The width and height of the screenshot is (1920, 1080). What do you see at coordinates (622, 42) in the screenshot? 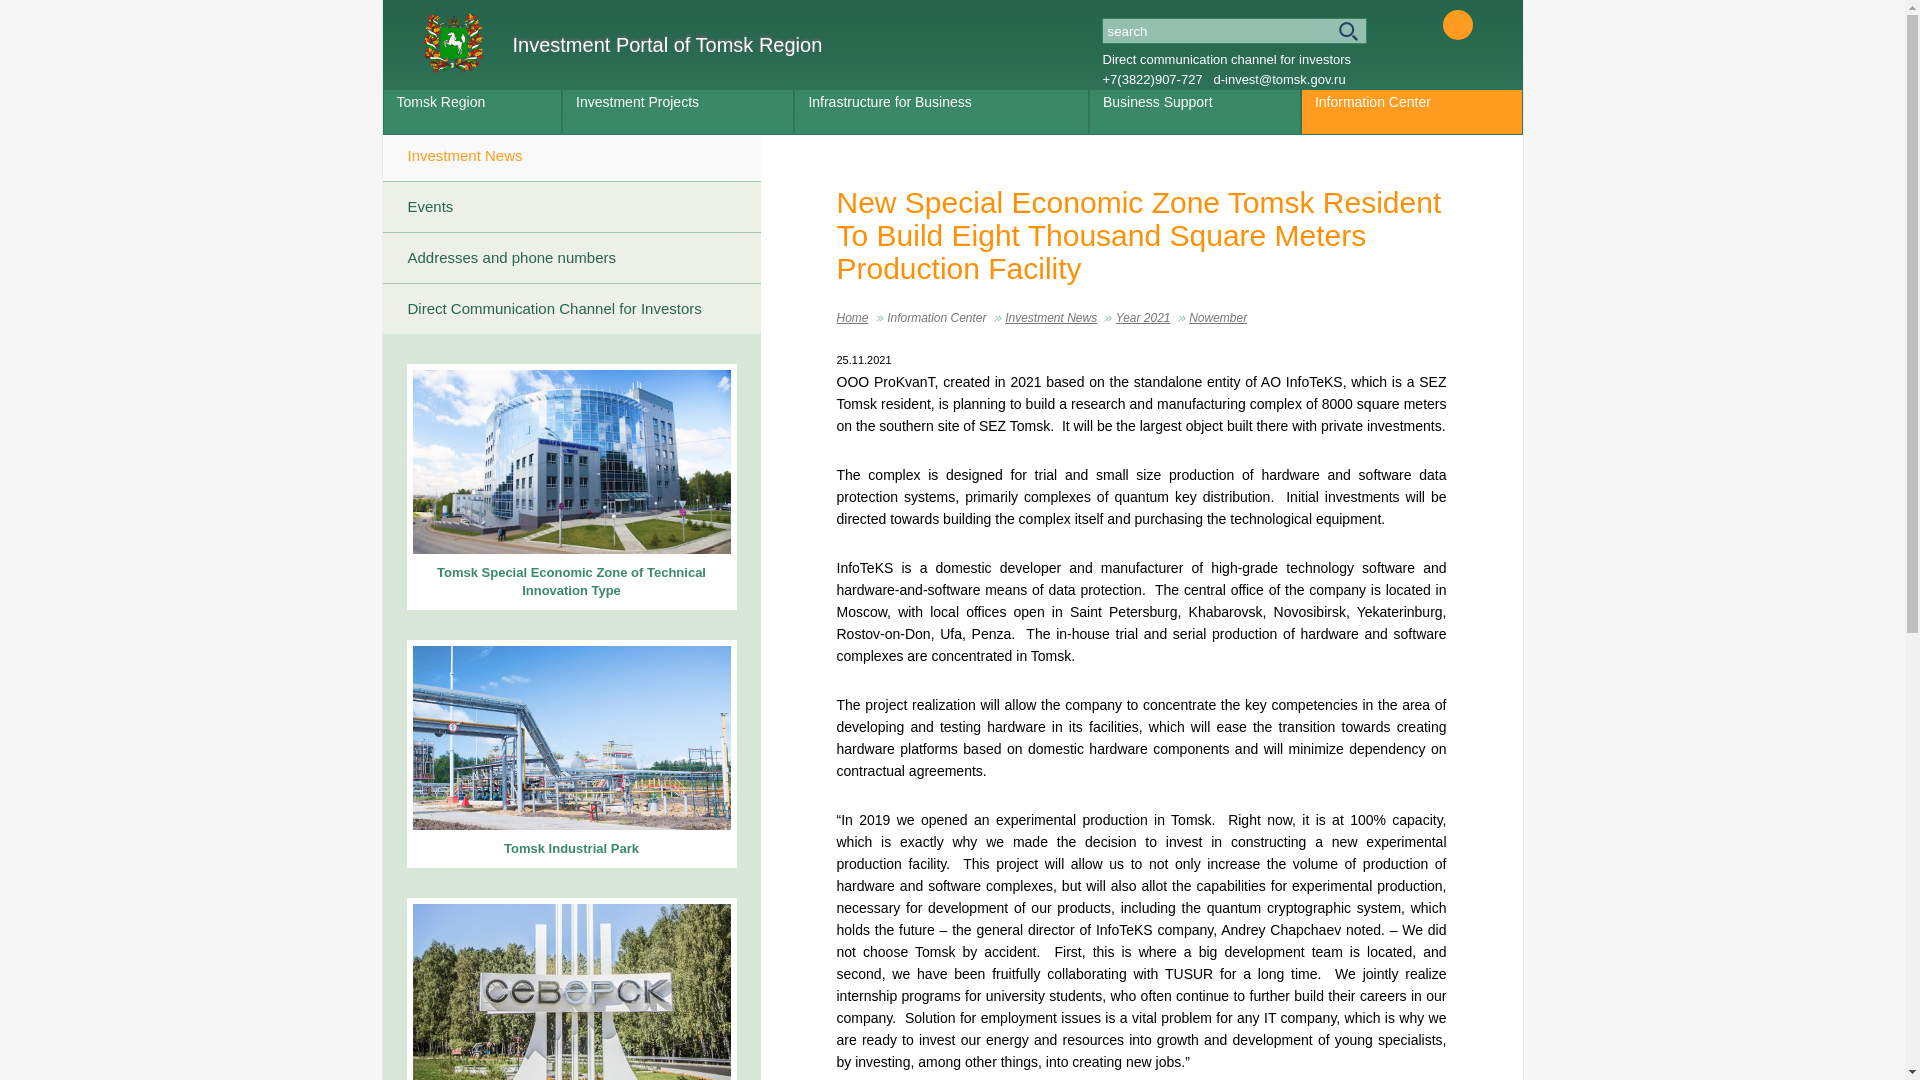
I see `Investment Portal of Tomsk Region` at bounding box center [622, 42].